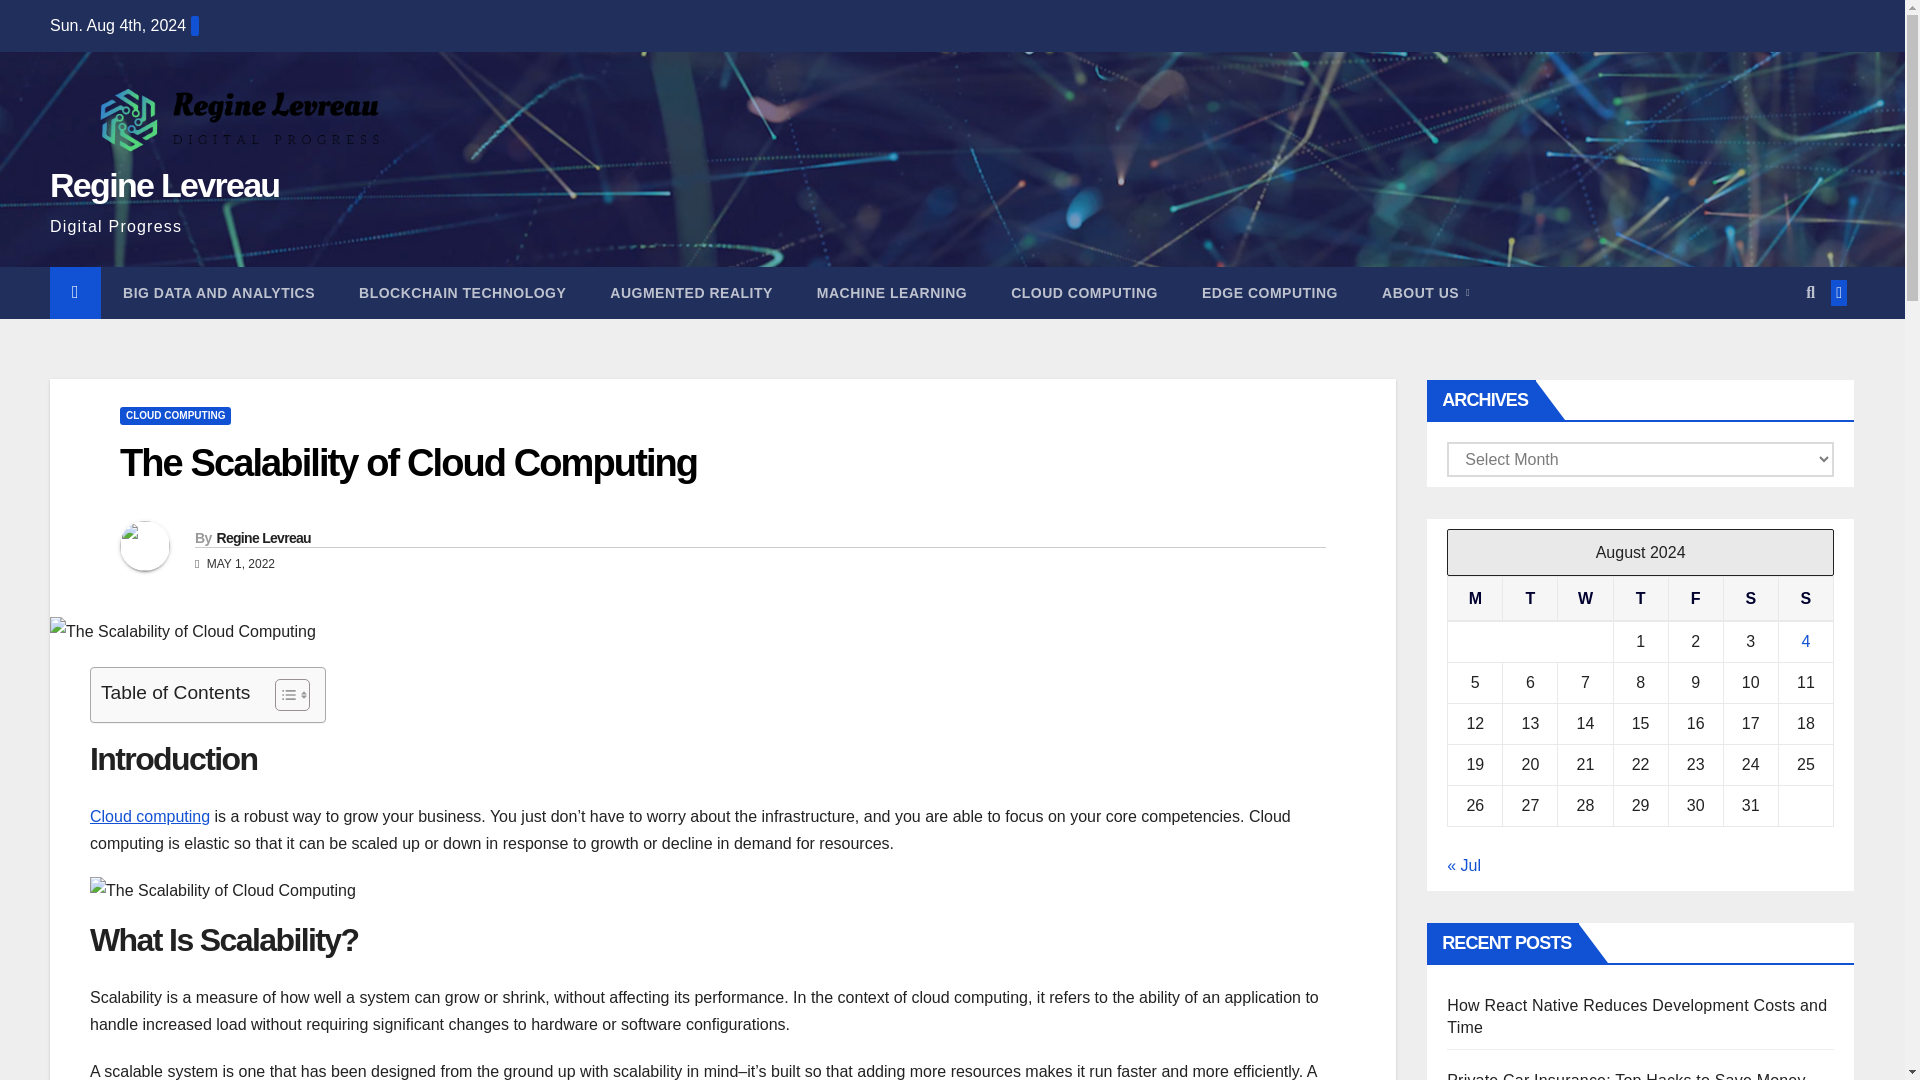 This screenshot has height=1080, width=1920. Describe the element at coordinates (1084, 292) in the screenshot. I see `CLOUD COMPUTING` at that location.